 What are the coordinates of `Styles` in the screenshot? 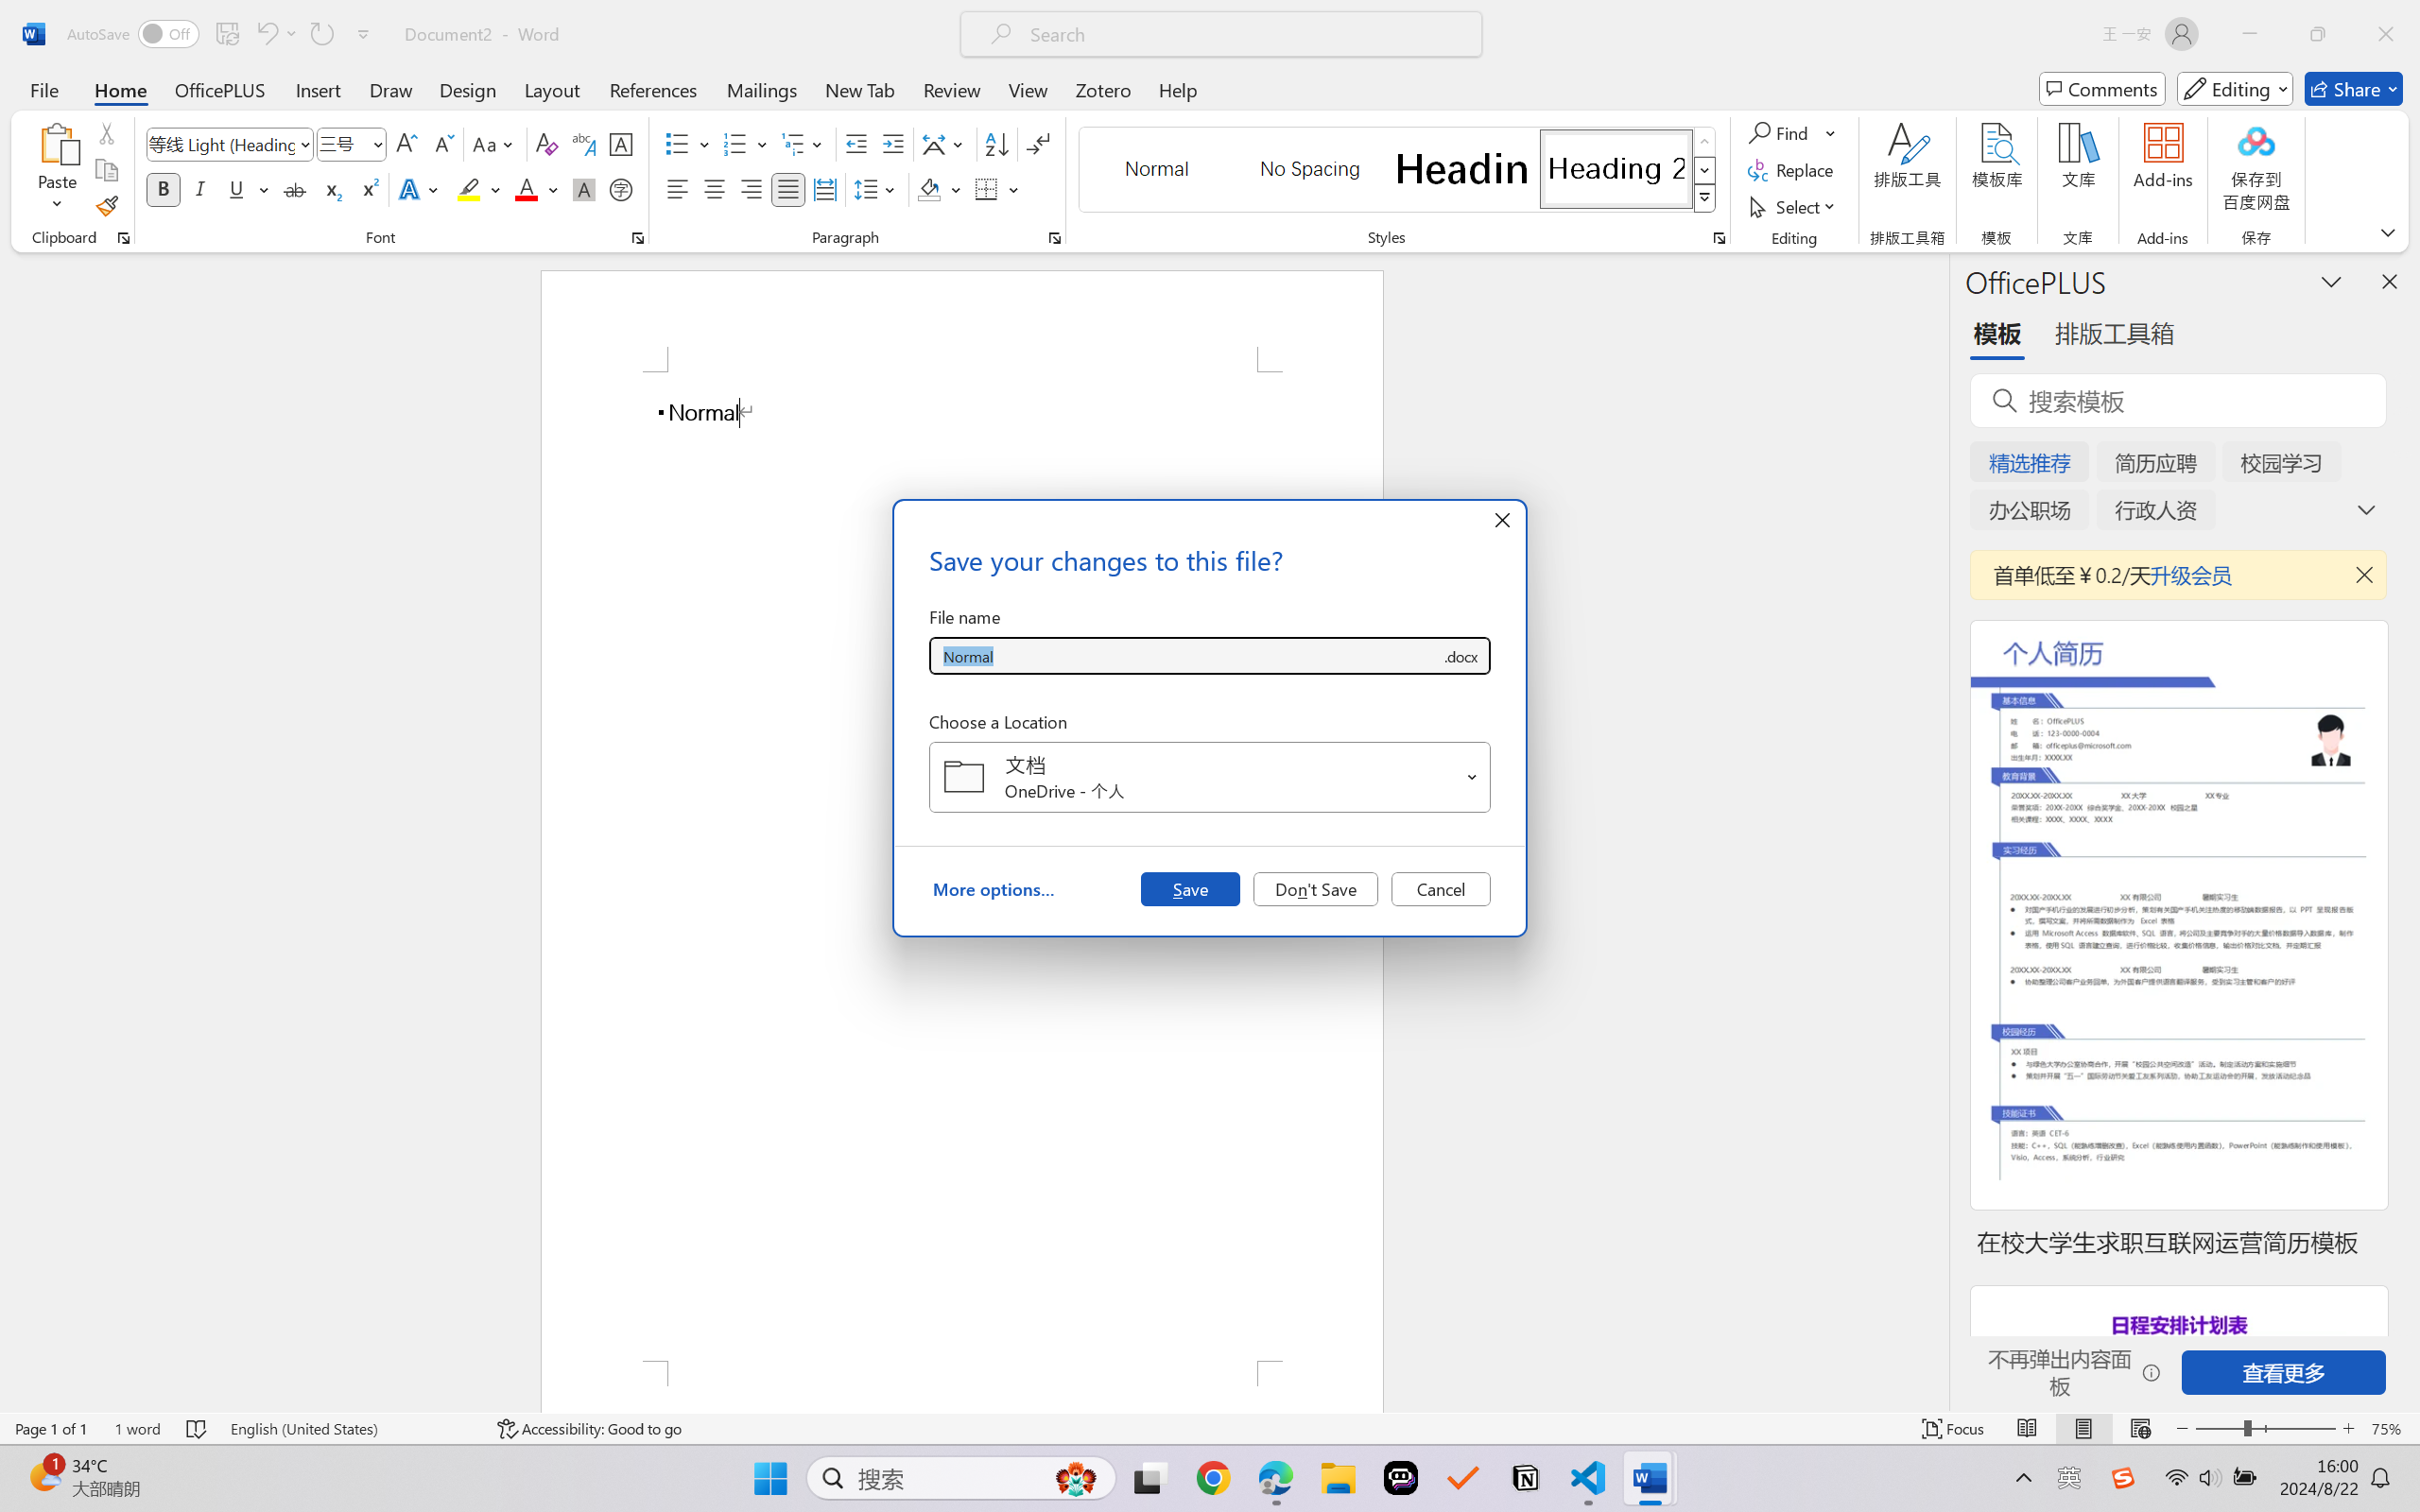 It's located at (1705, 198).